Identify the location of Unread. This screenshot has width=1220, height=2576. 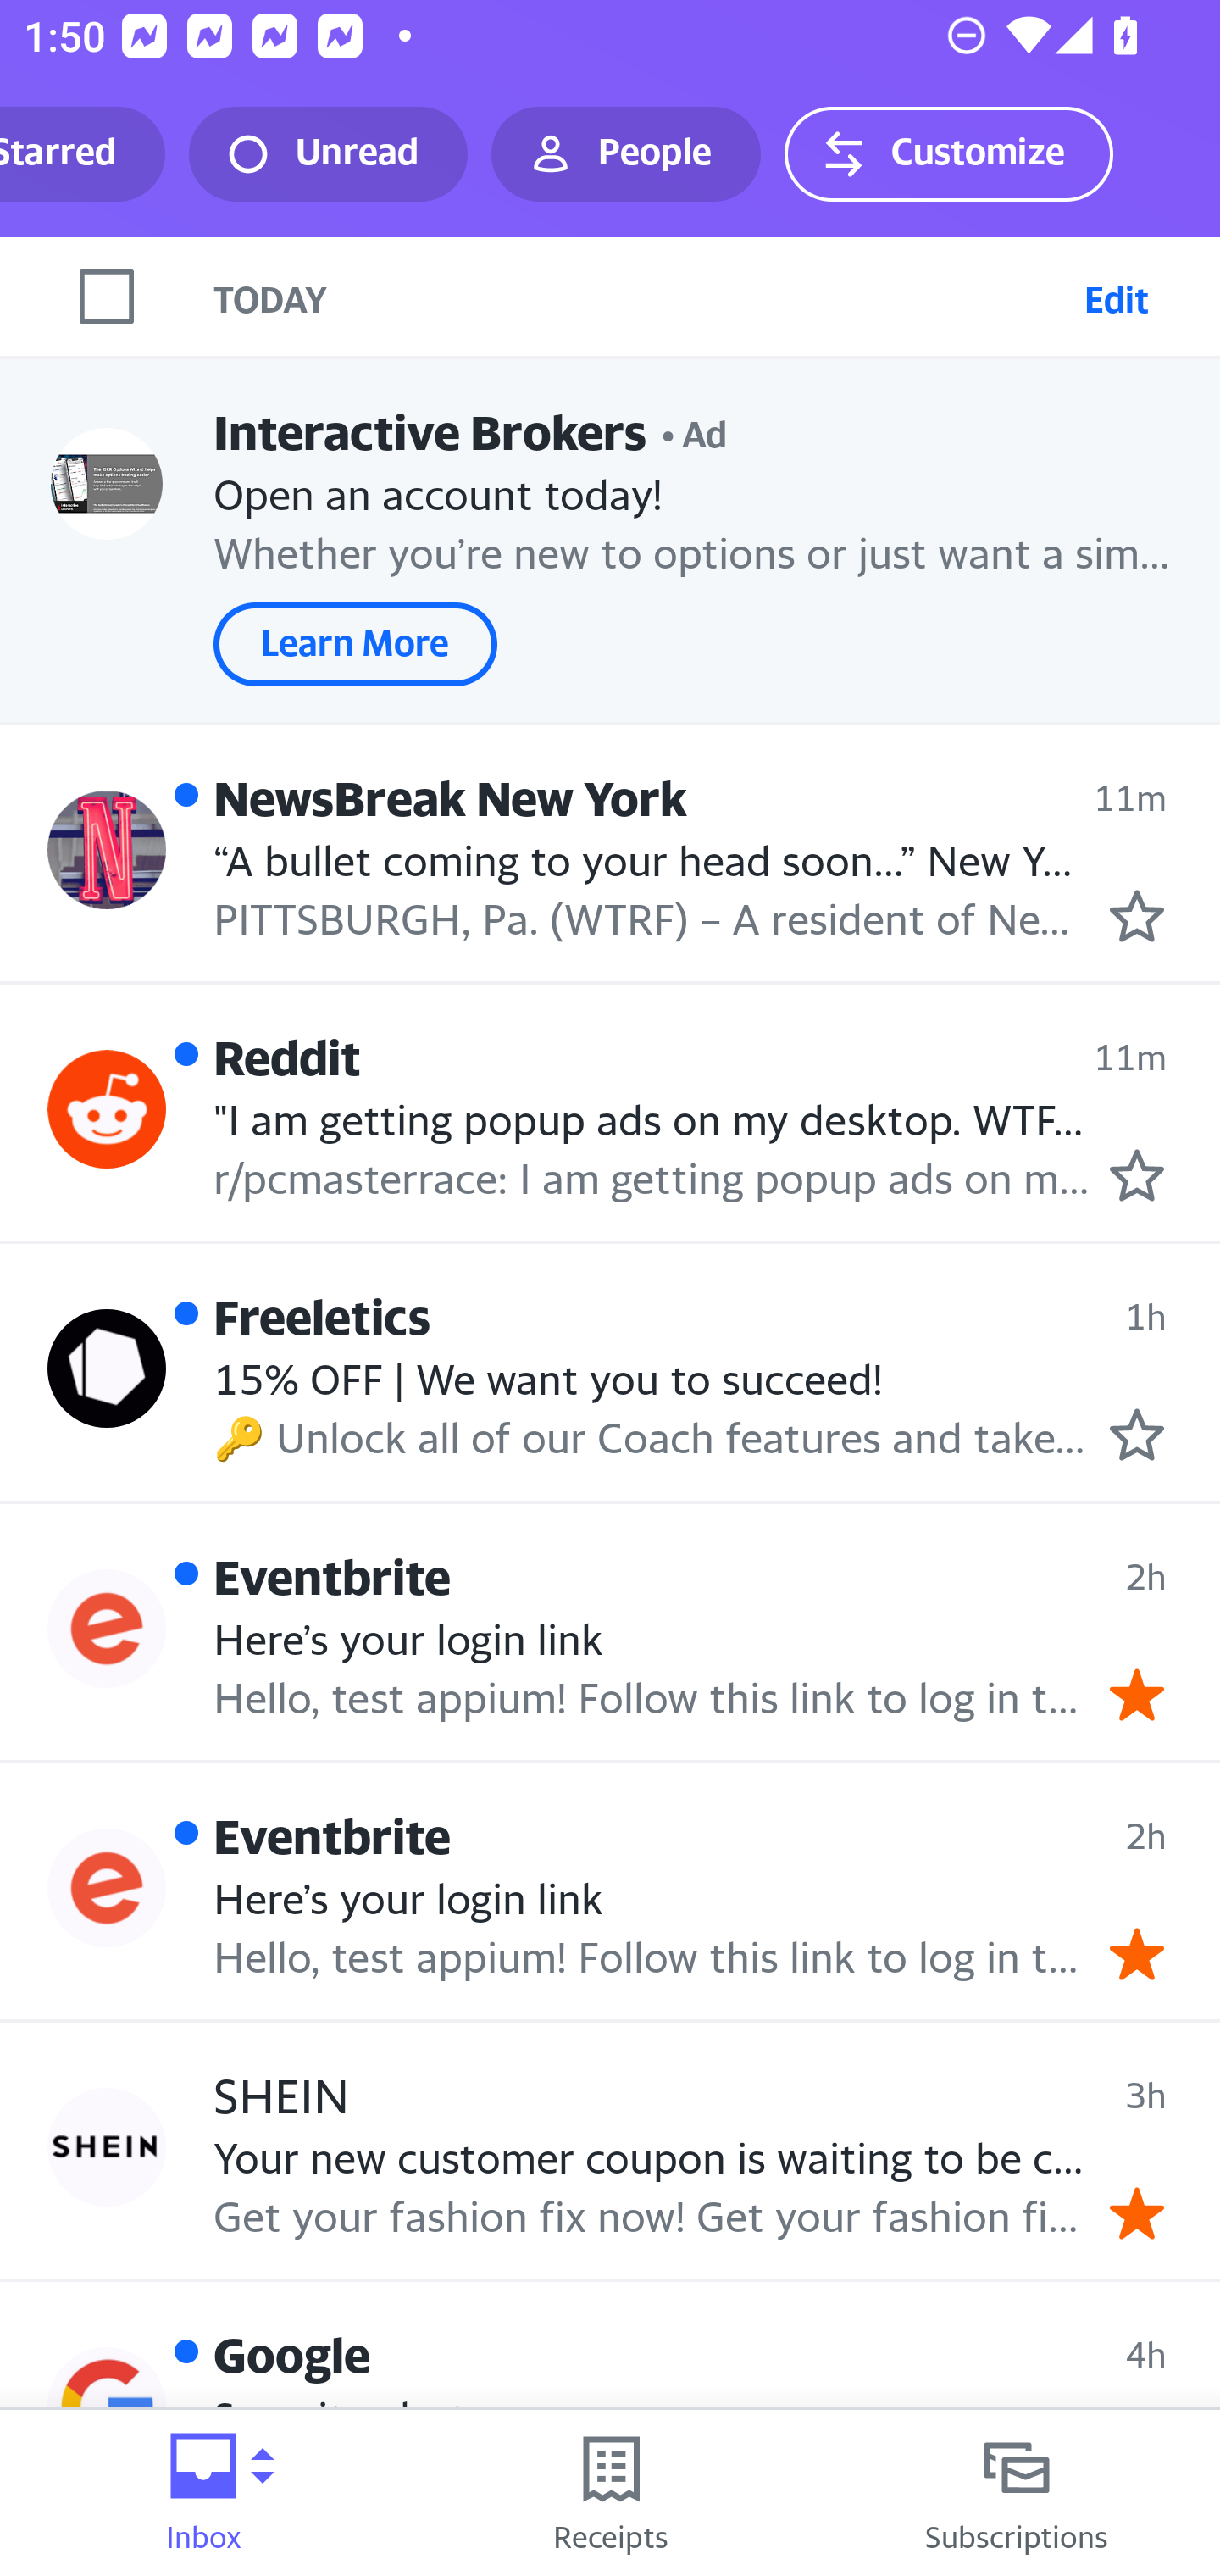
(328, 154).